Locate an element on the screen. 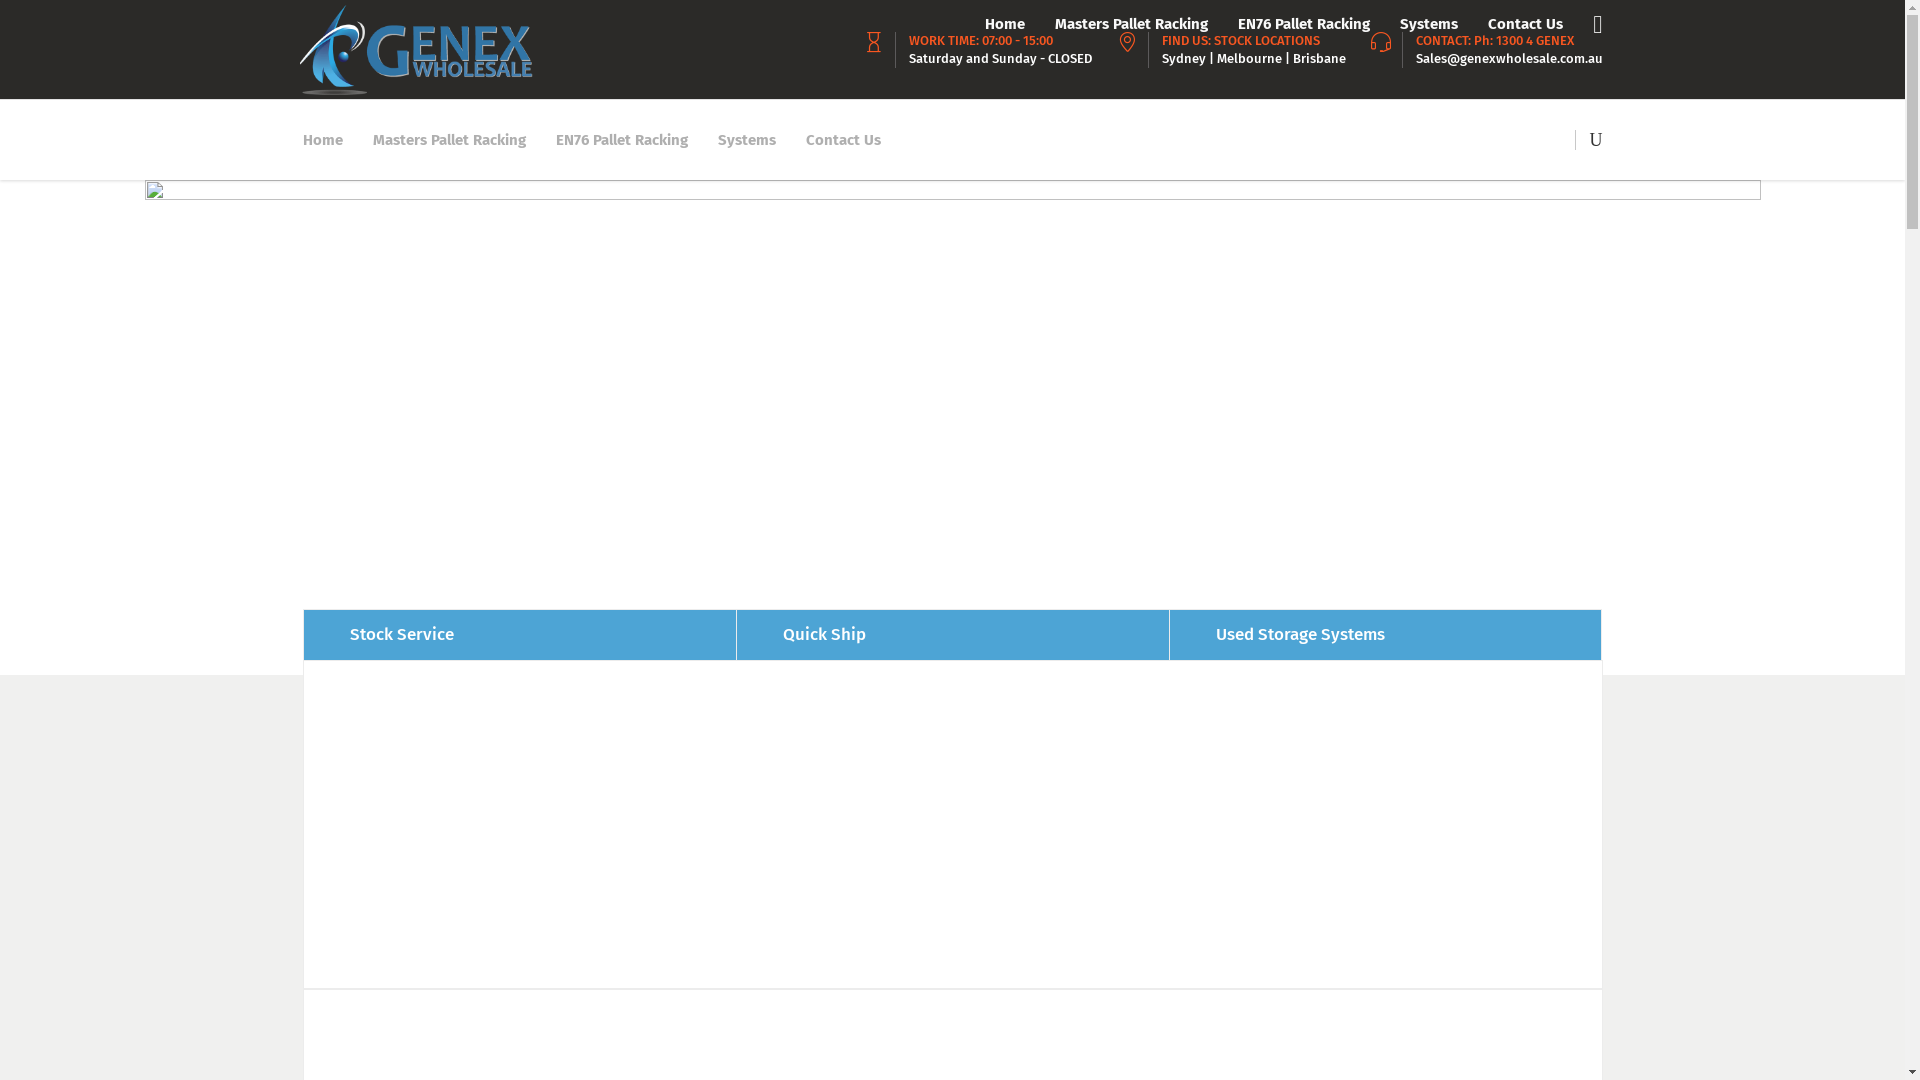 The height and width of the screenshot is (1080, 1920). Search is located at coordinates (1545, 214).